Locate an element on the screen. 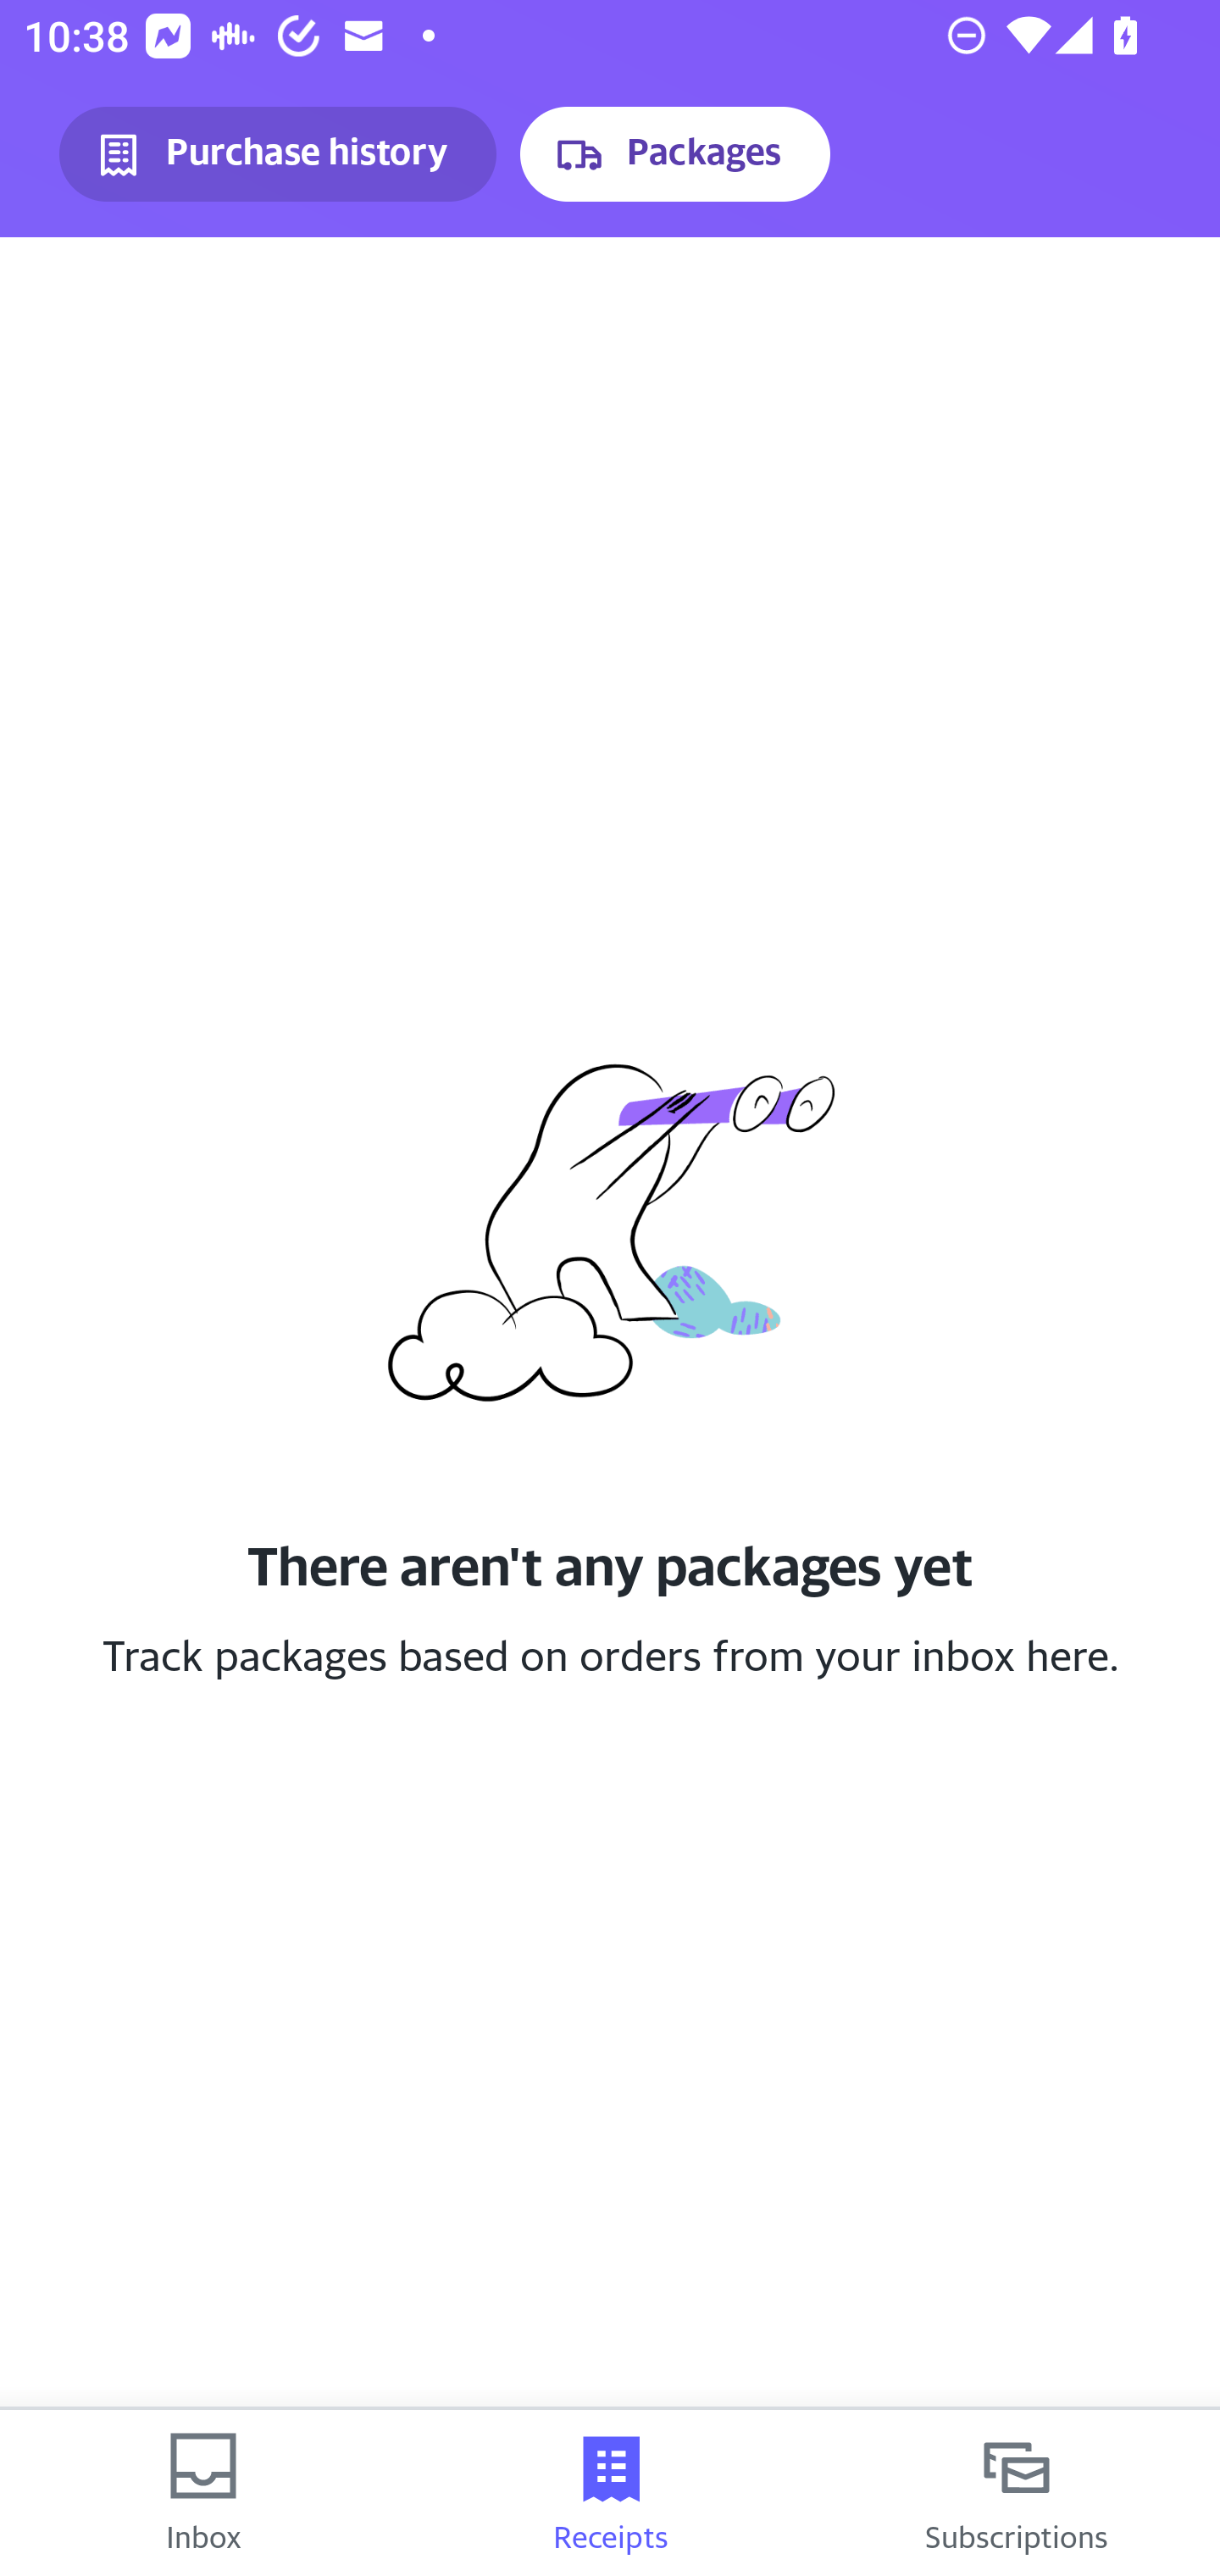  Subscriptions is located at coordinates (1017, 2493).